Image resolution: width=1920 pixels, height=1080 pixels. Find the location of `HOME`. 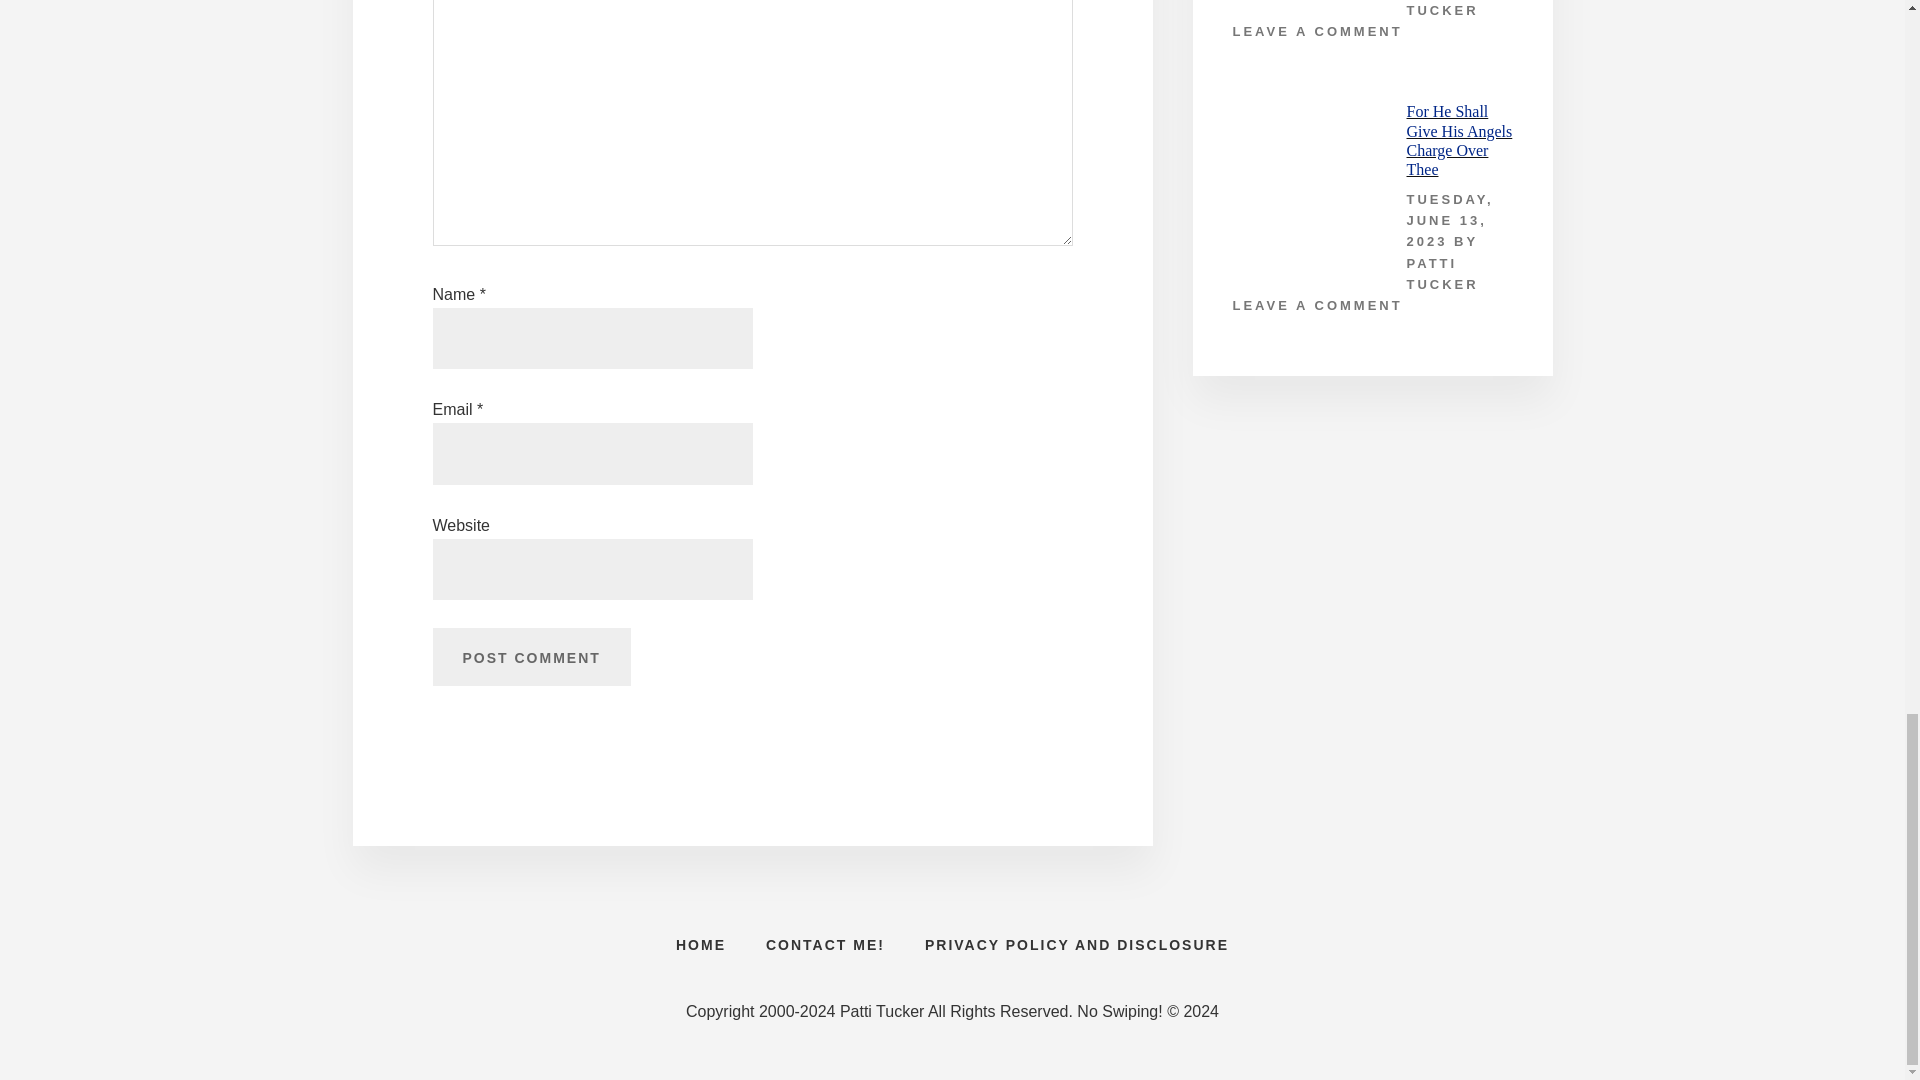

HOME is located at coordinates (701, 944).